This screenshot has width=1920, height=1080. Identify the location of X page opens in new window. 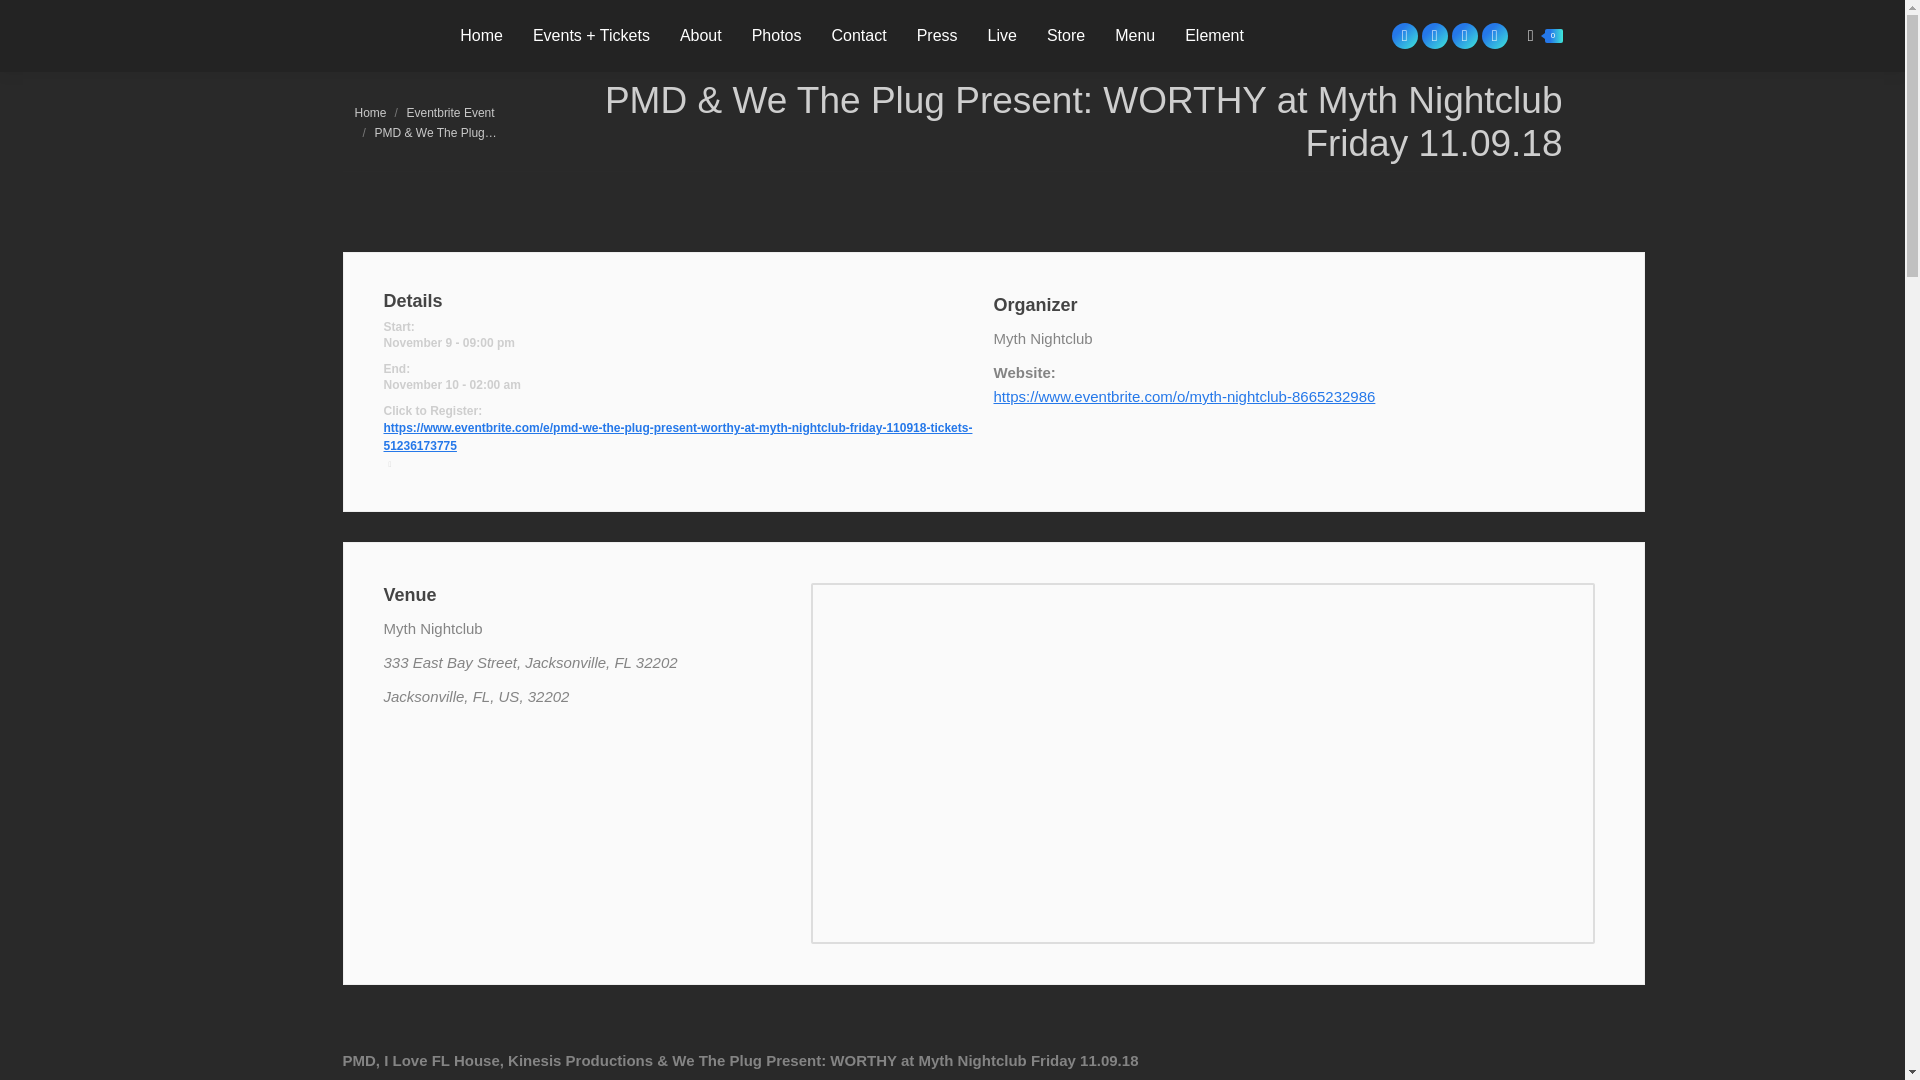
(1464, 35).